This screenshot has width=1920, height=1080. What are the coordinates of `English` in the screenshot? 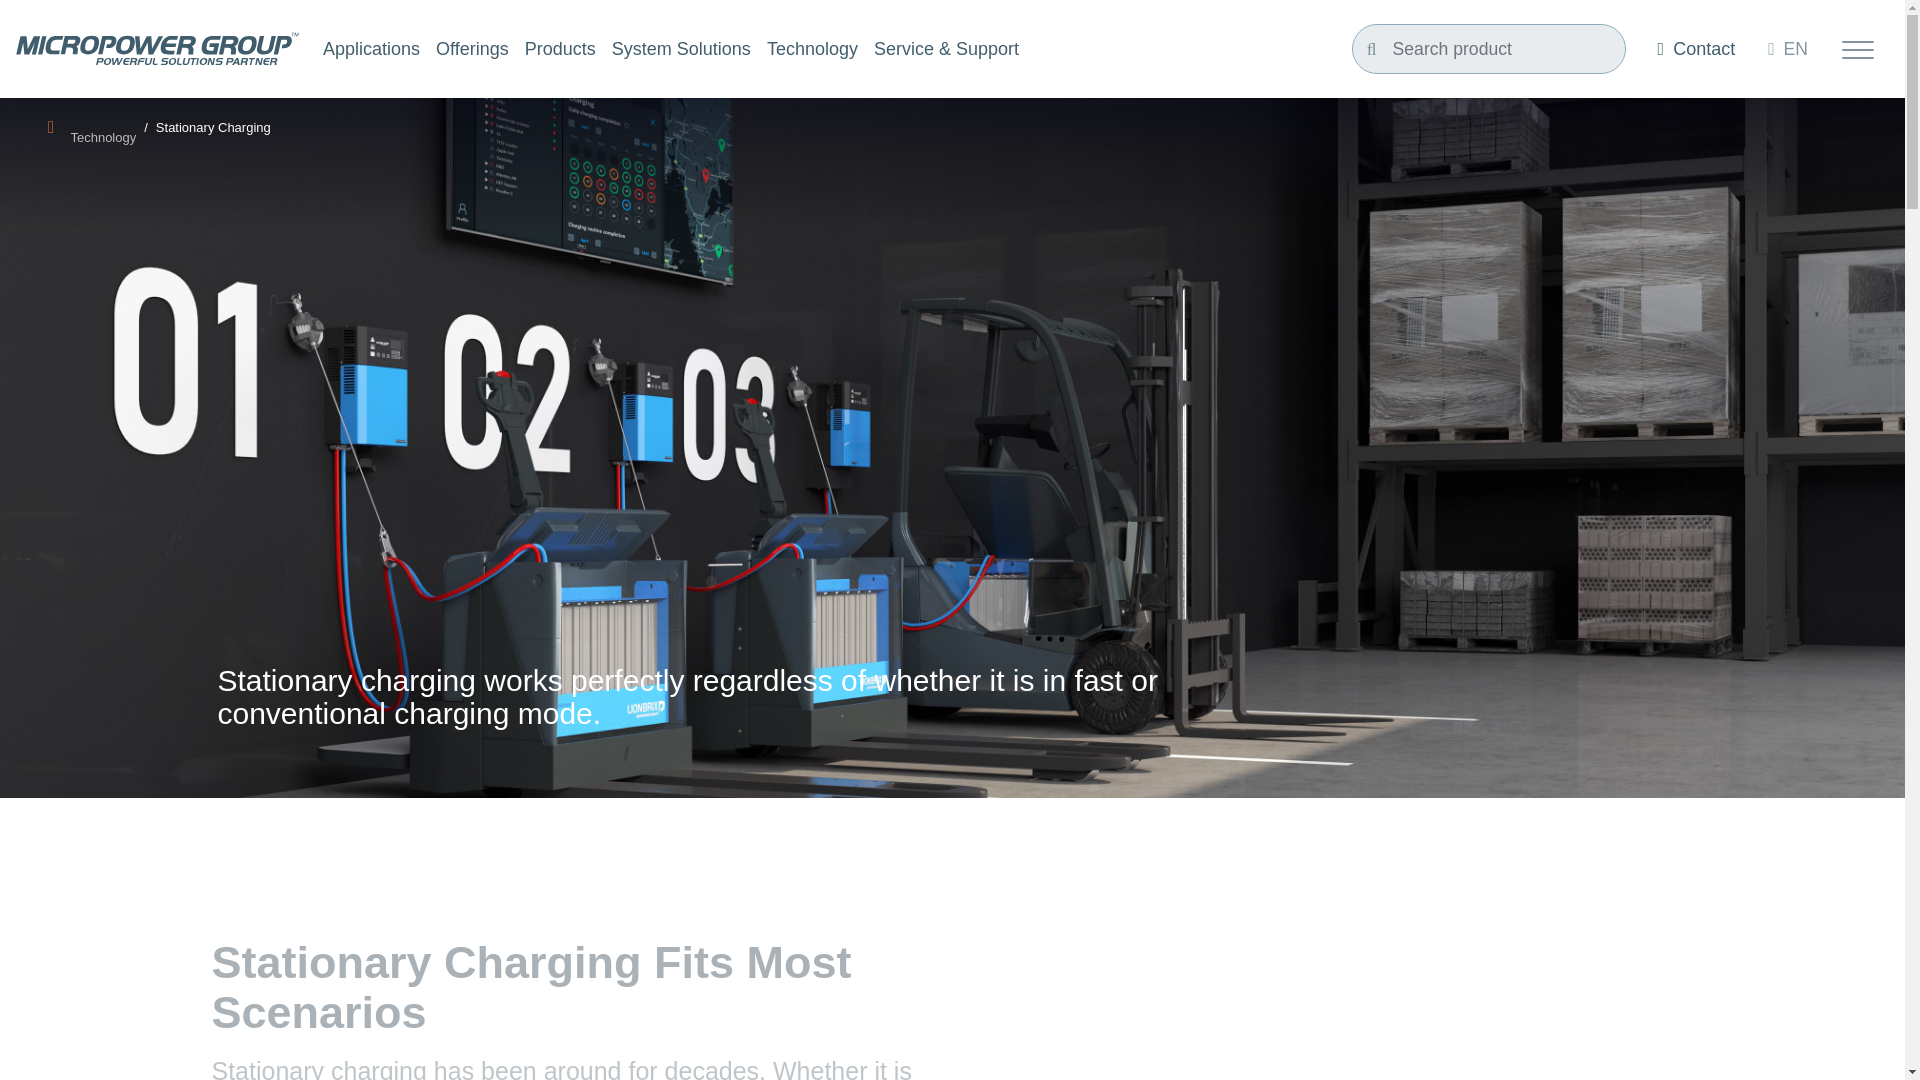 It's located at (1787, 48).